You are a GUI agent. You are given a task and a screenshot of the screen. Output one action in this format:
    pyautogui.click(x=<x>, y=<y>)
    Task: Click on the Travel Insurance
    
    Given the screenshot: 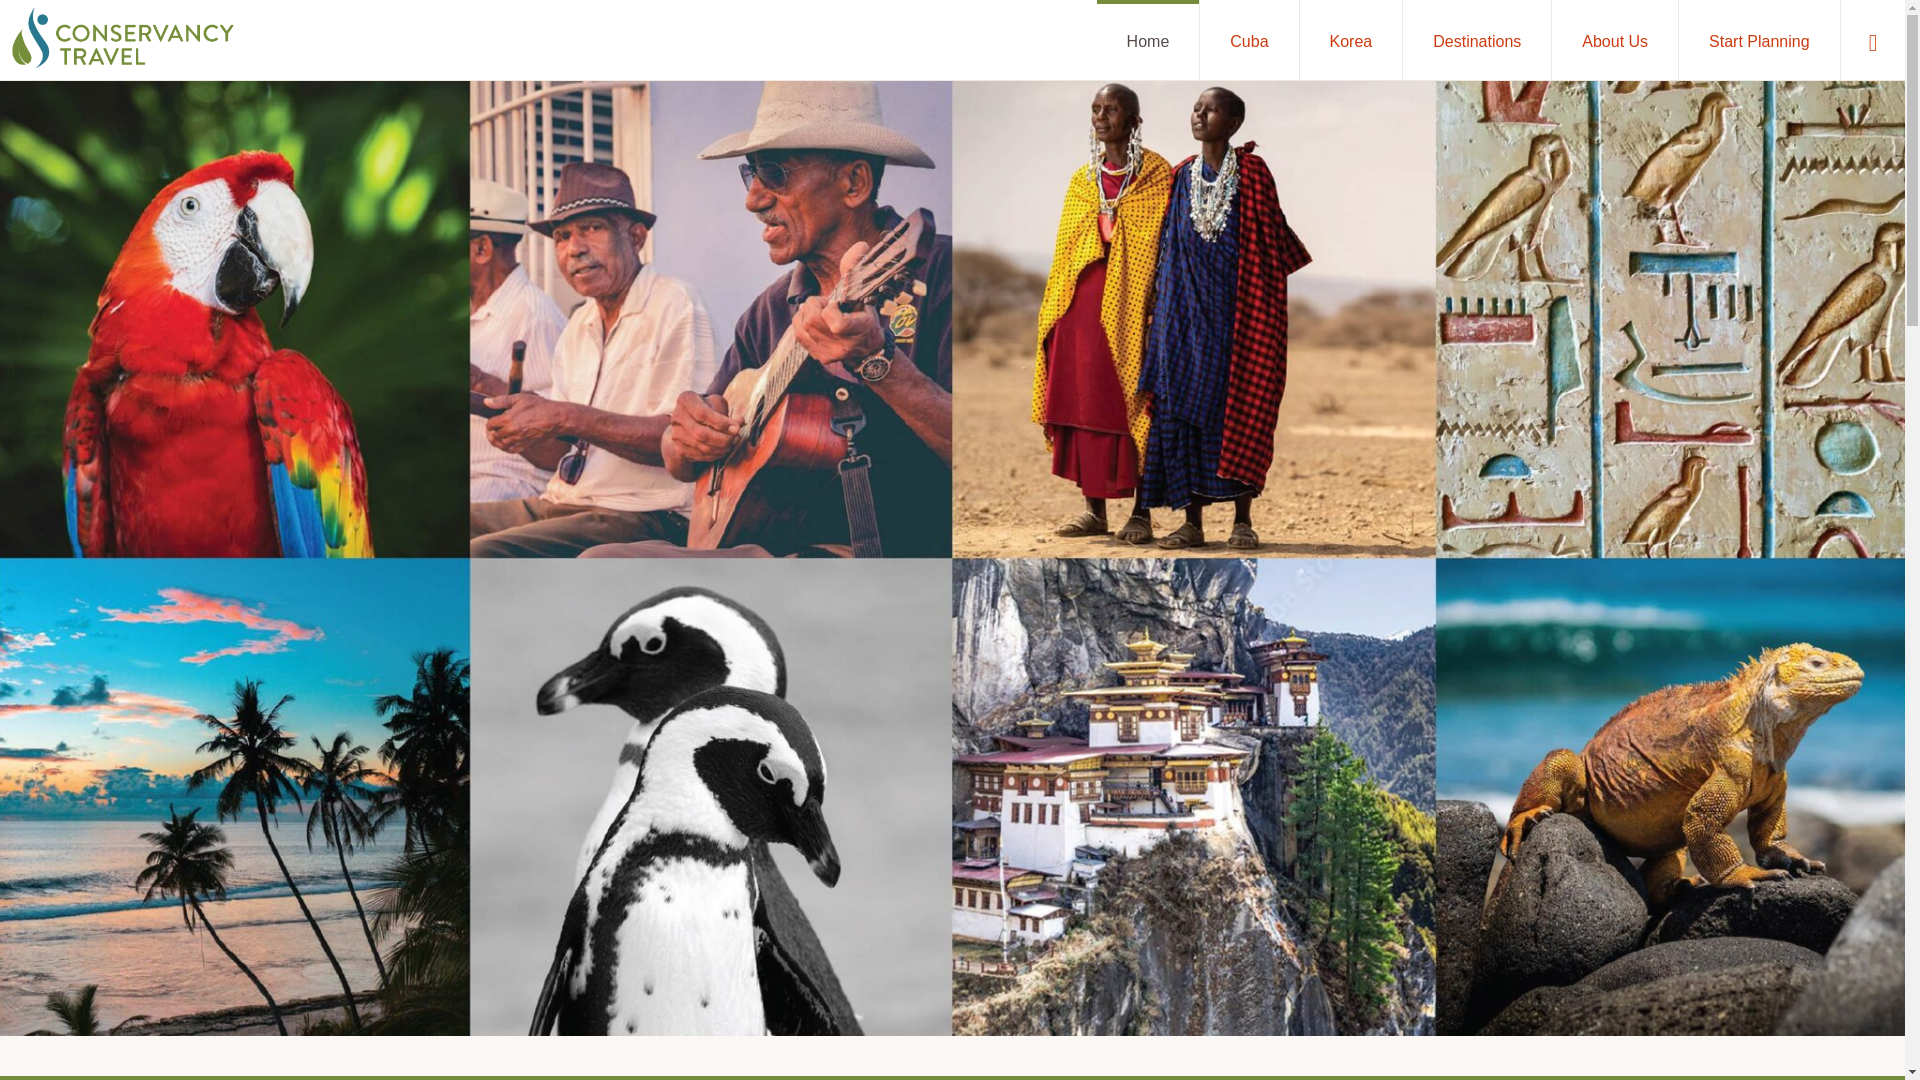 What is the action you would take?
    pyautogui.click(x=673, y=918)
    